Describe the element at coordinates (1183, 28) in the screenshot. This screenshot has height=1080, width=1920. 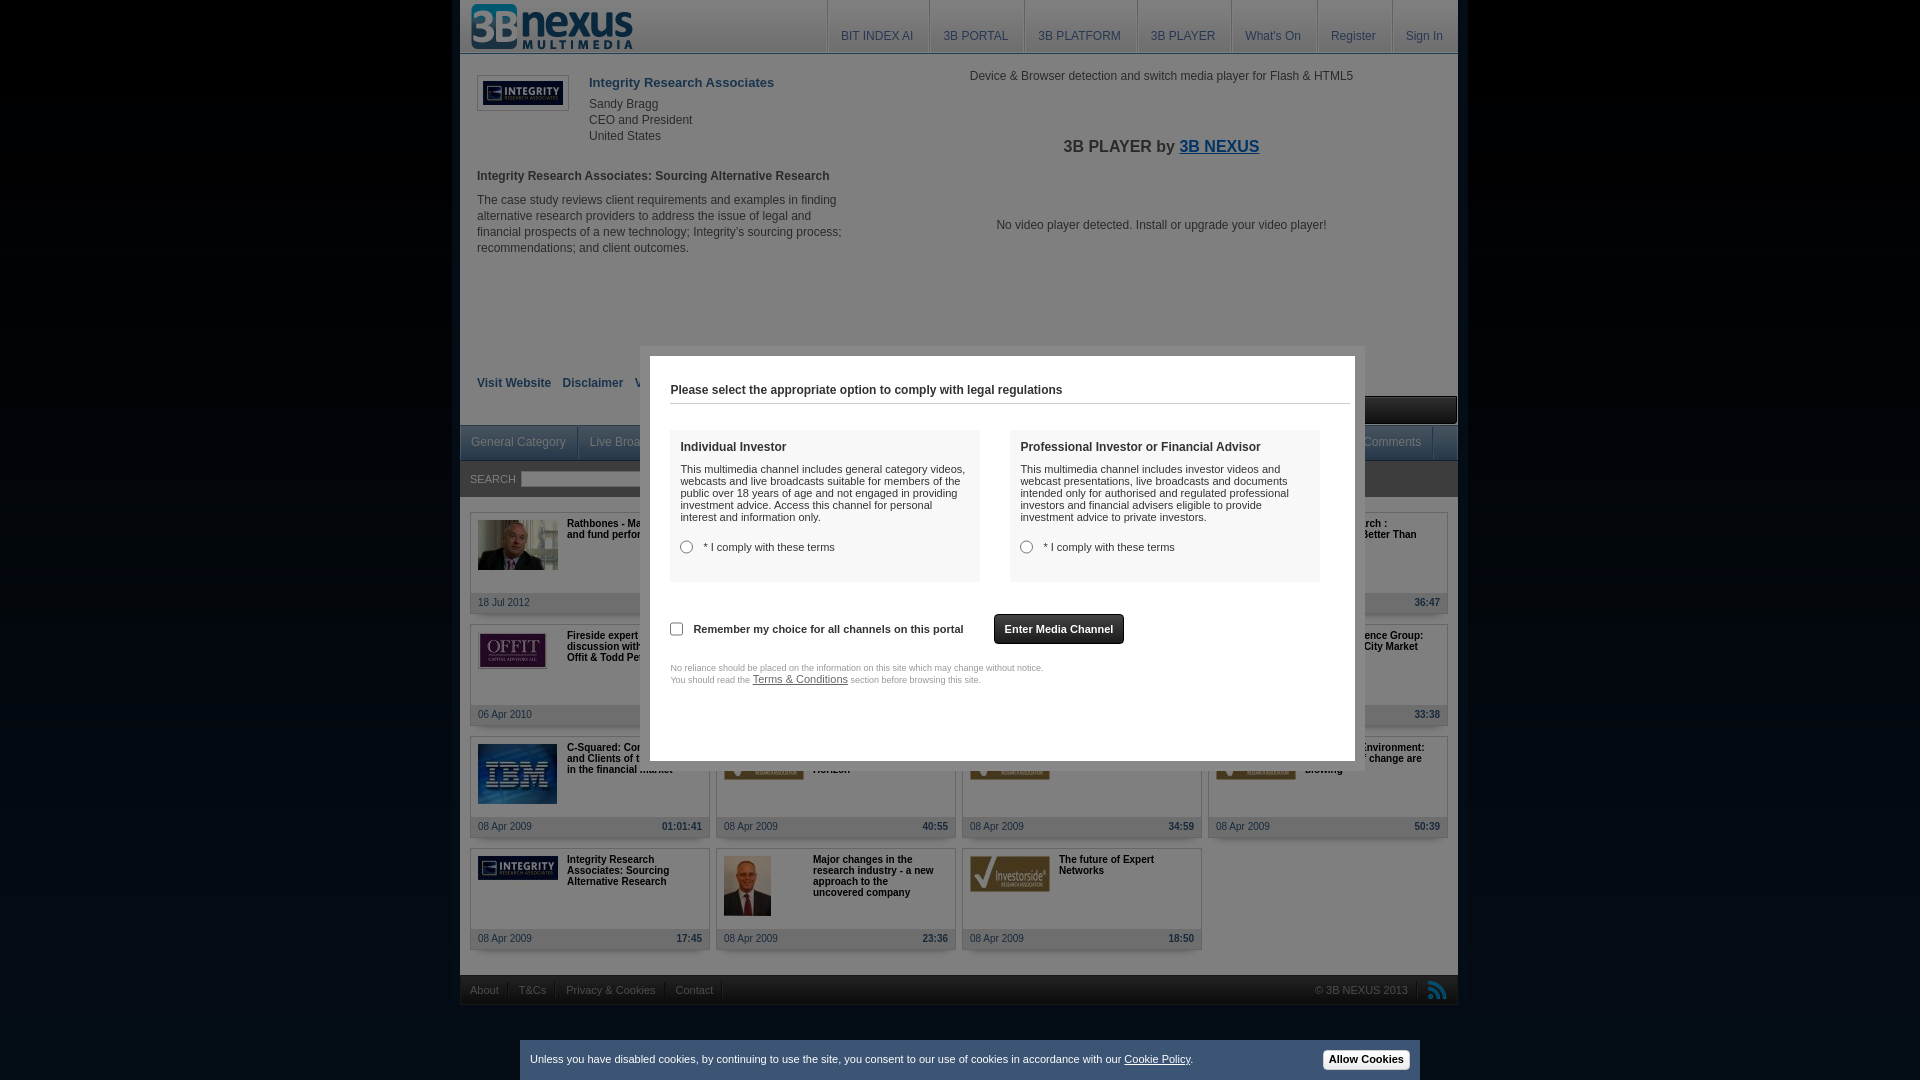
I see `3B PLAYER` at that location.